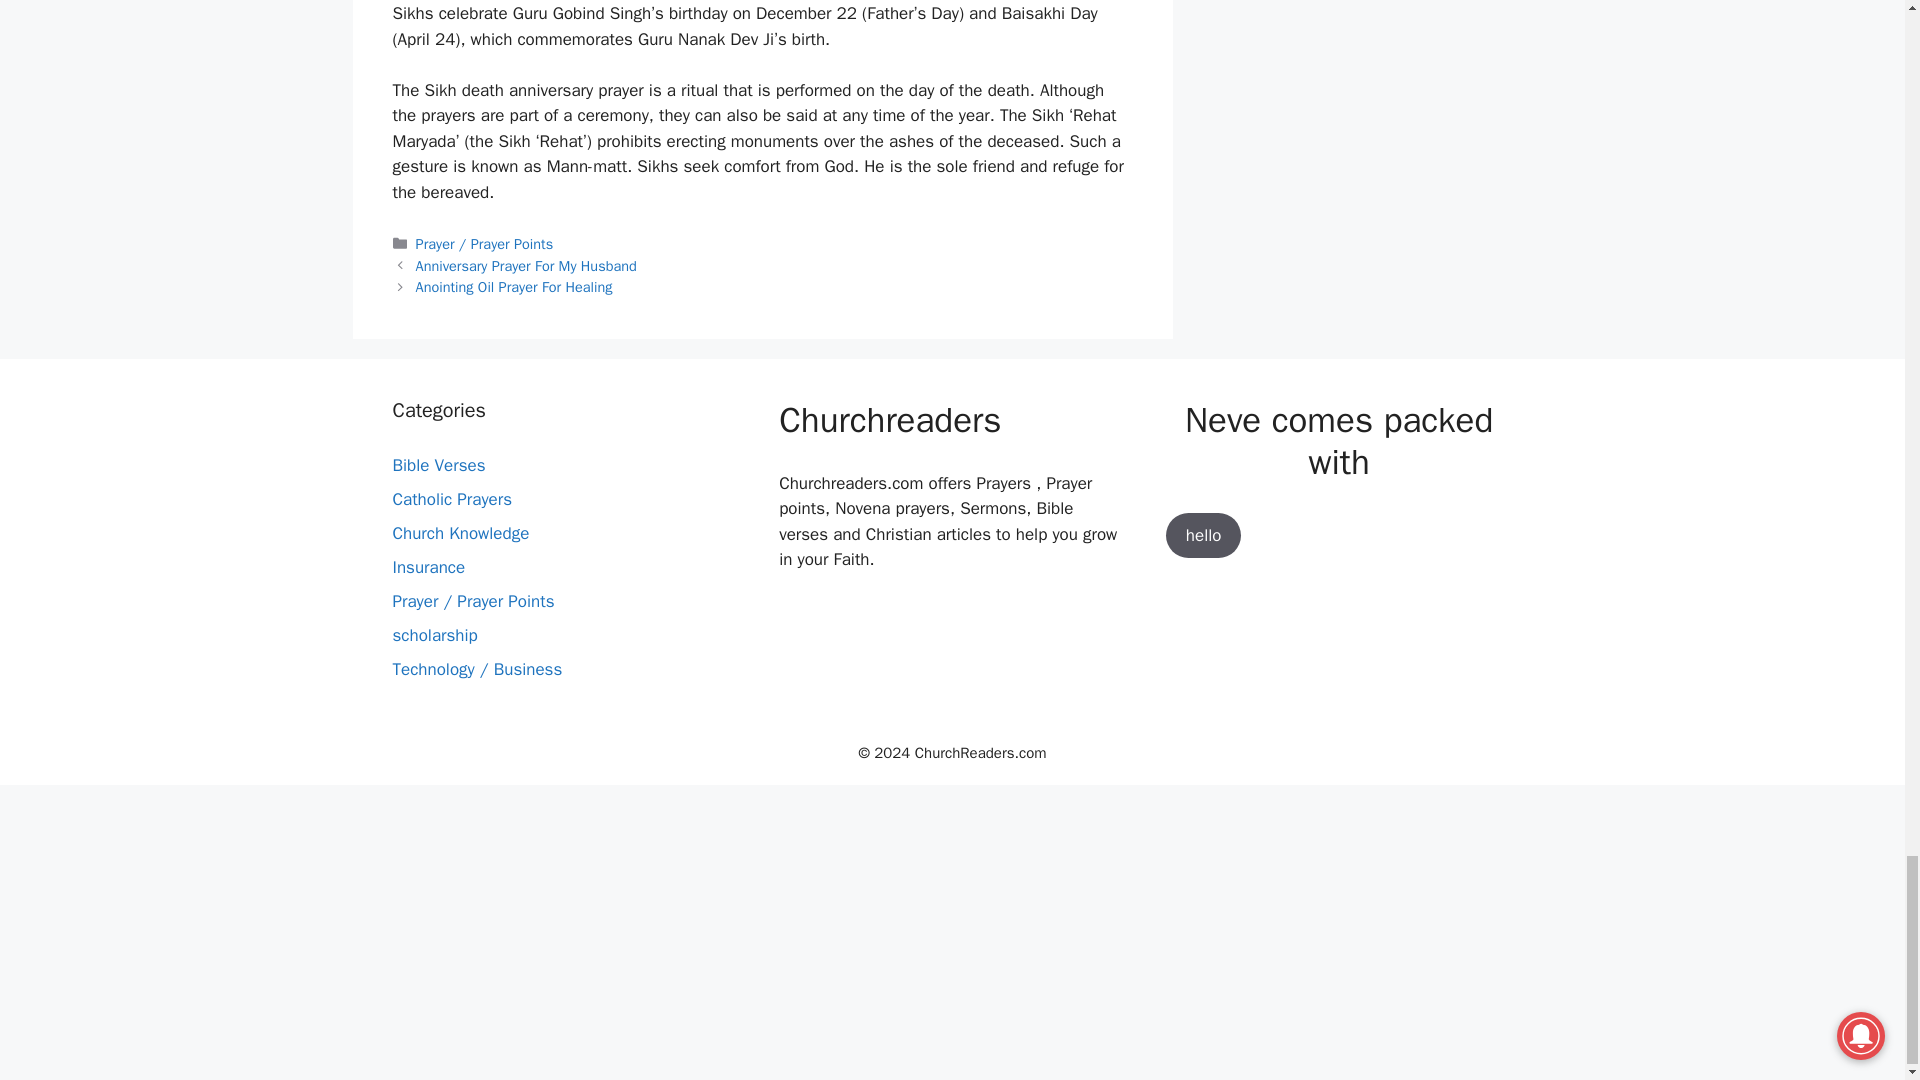 The height and width of the screenshot is (1080, 1920). Describe the element at coordinates (526, 266) in the screenshot. I see `Anniversary Prayer For My Husband` at that location.